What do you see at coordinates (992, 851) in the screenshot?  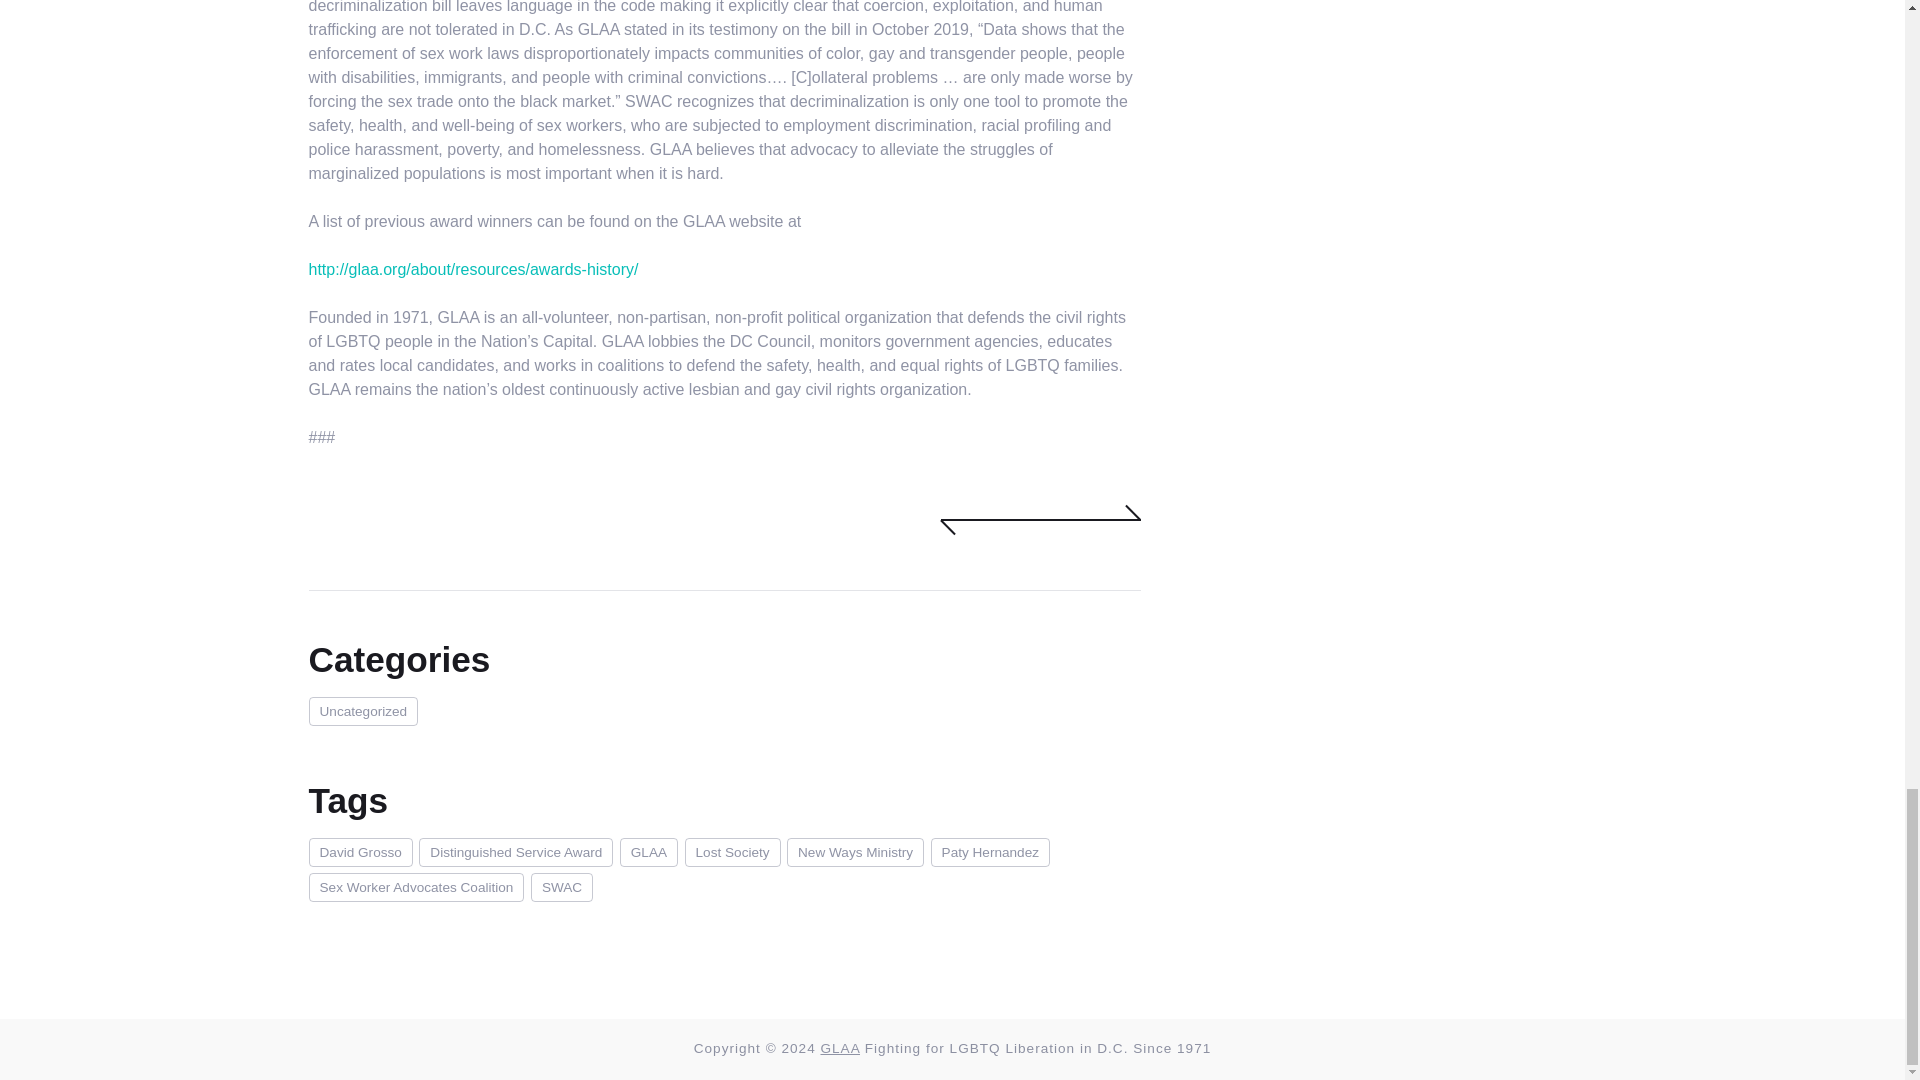 I see `Paty Hernandez` at bounding box center [992, 851].